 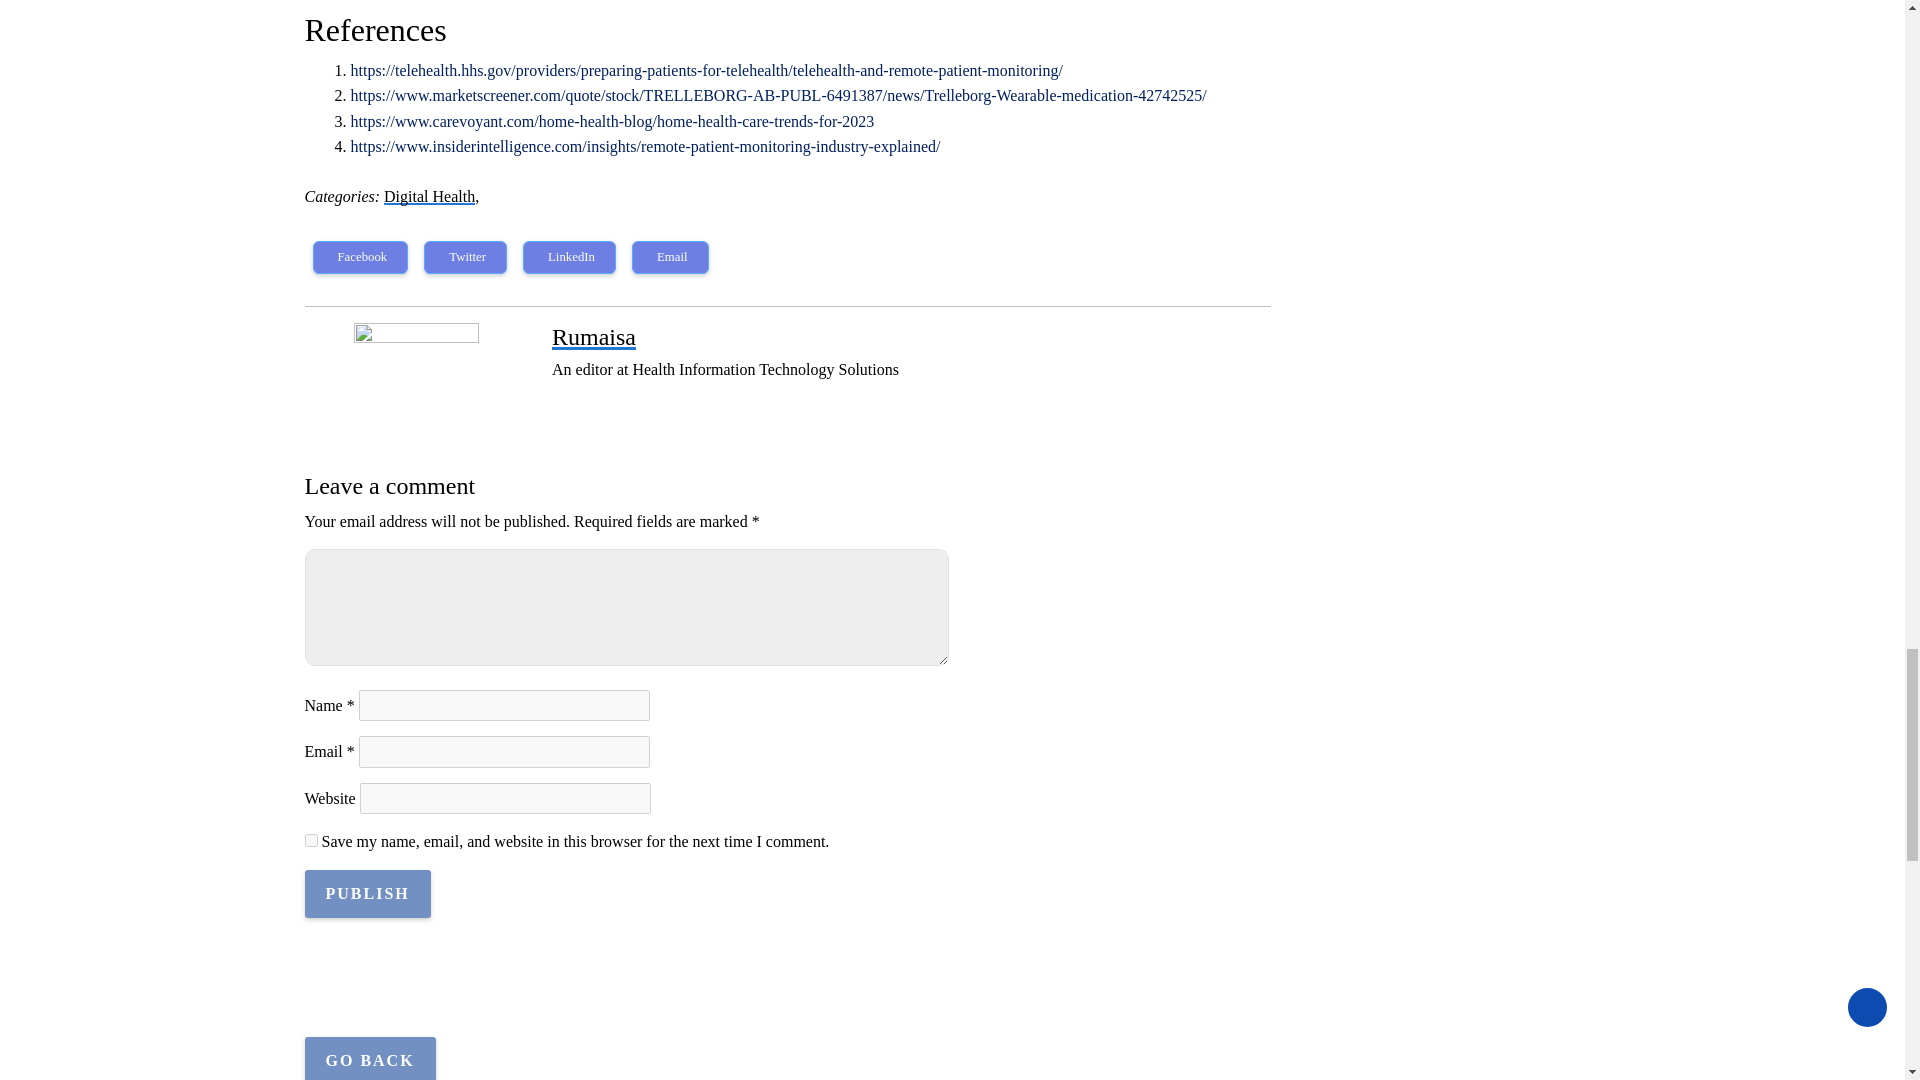 I want to click on PUBLISH, so click(x=366, y=894).